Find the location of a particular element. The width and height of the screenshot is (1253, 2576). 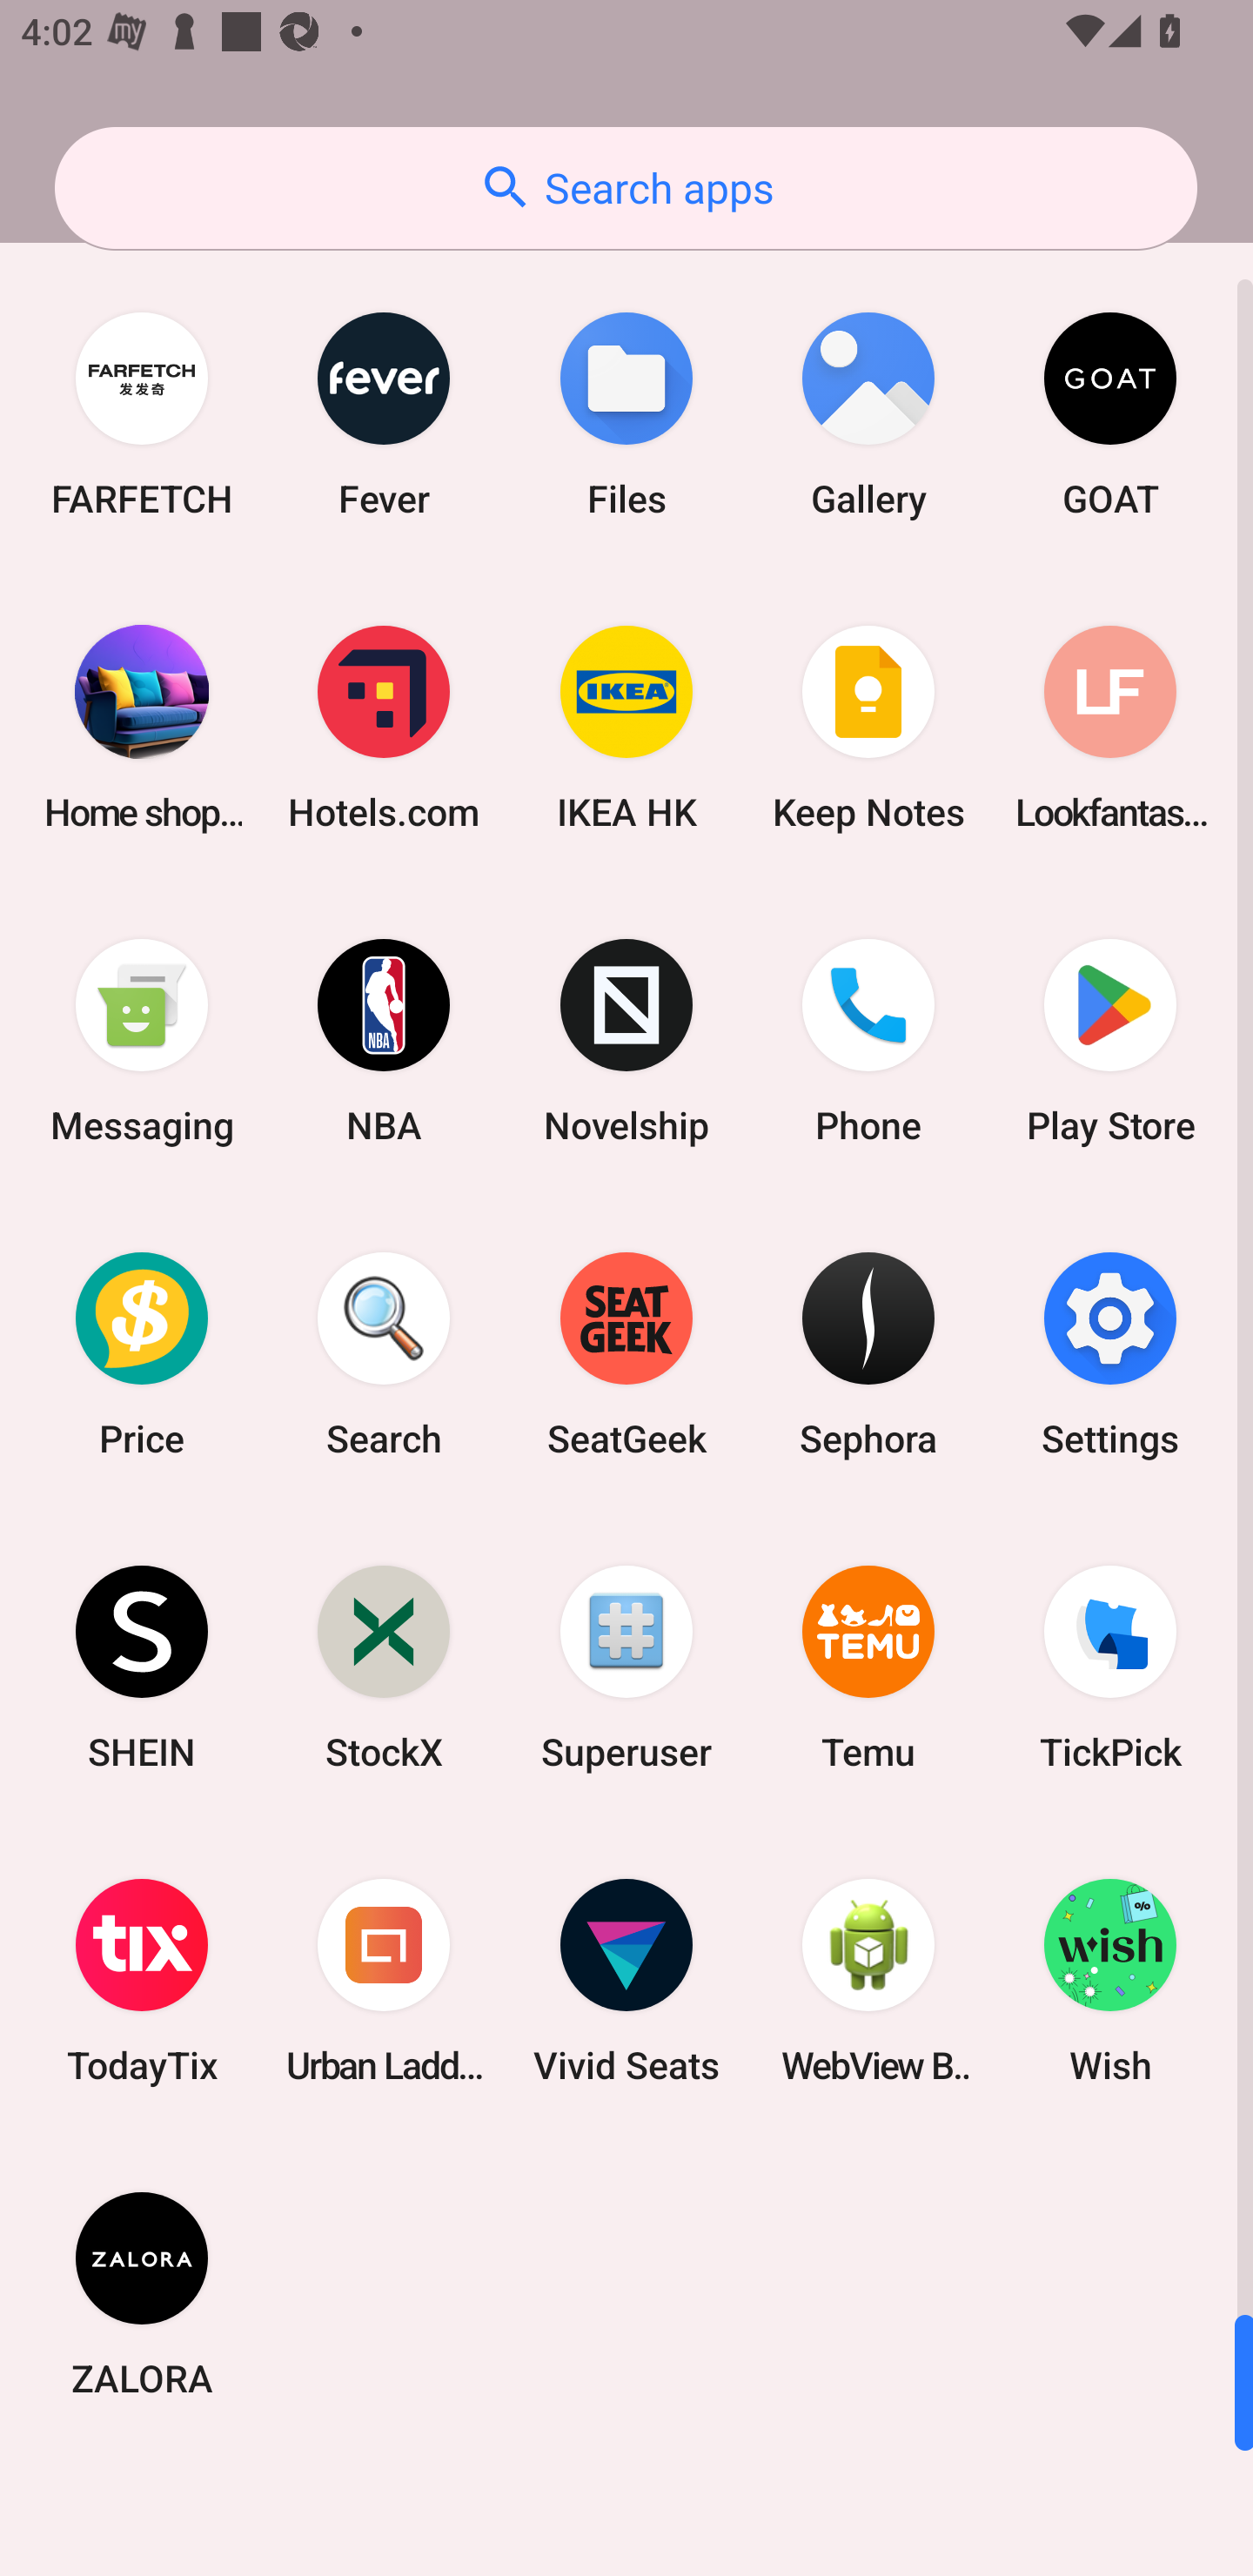

GOAT is located at coordinates (1110, 414).